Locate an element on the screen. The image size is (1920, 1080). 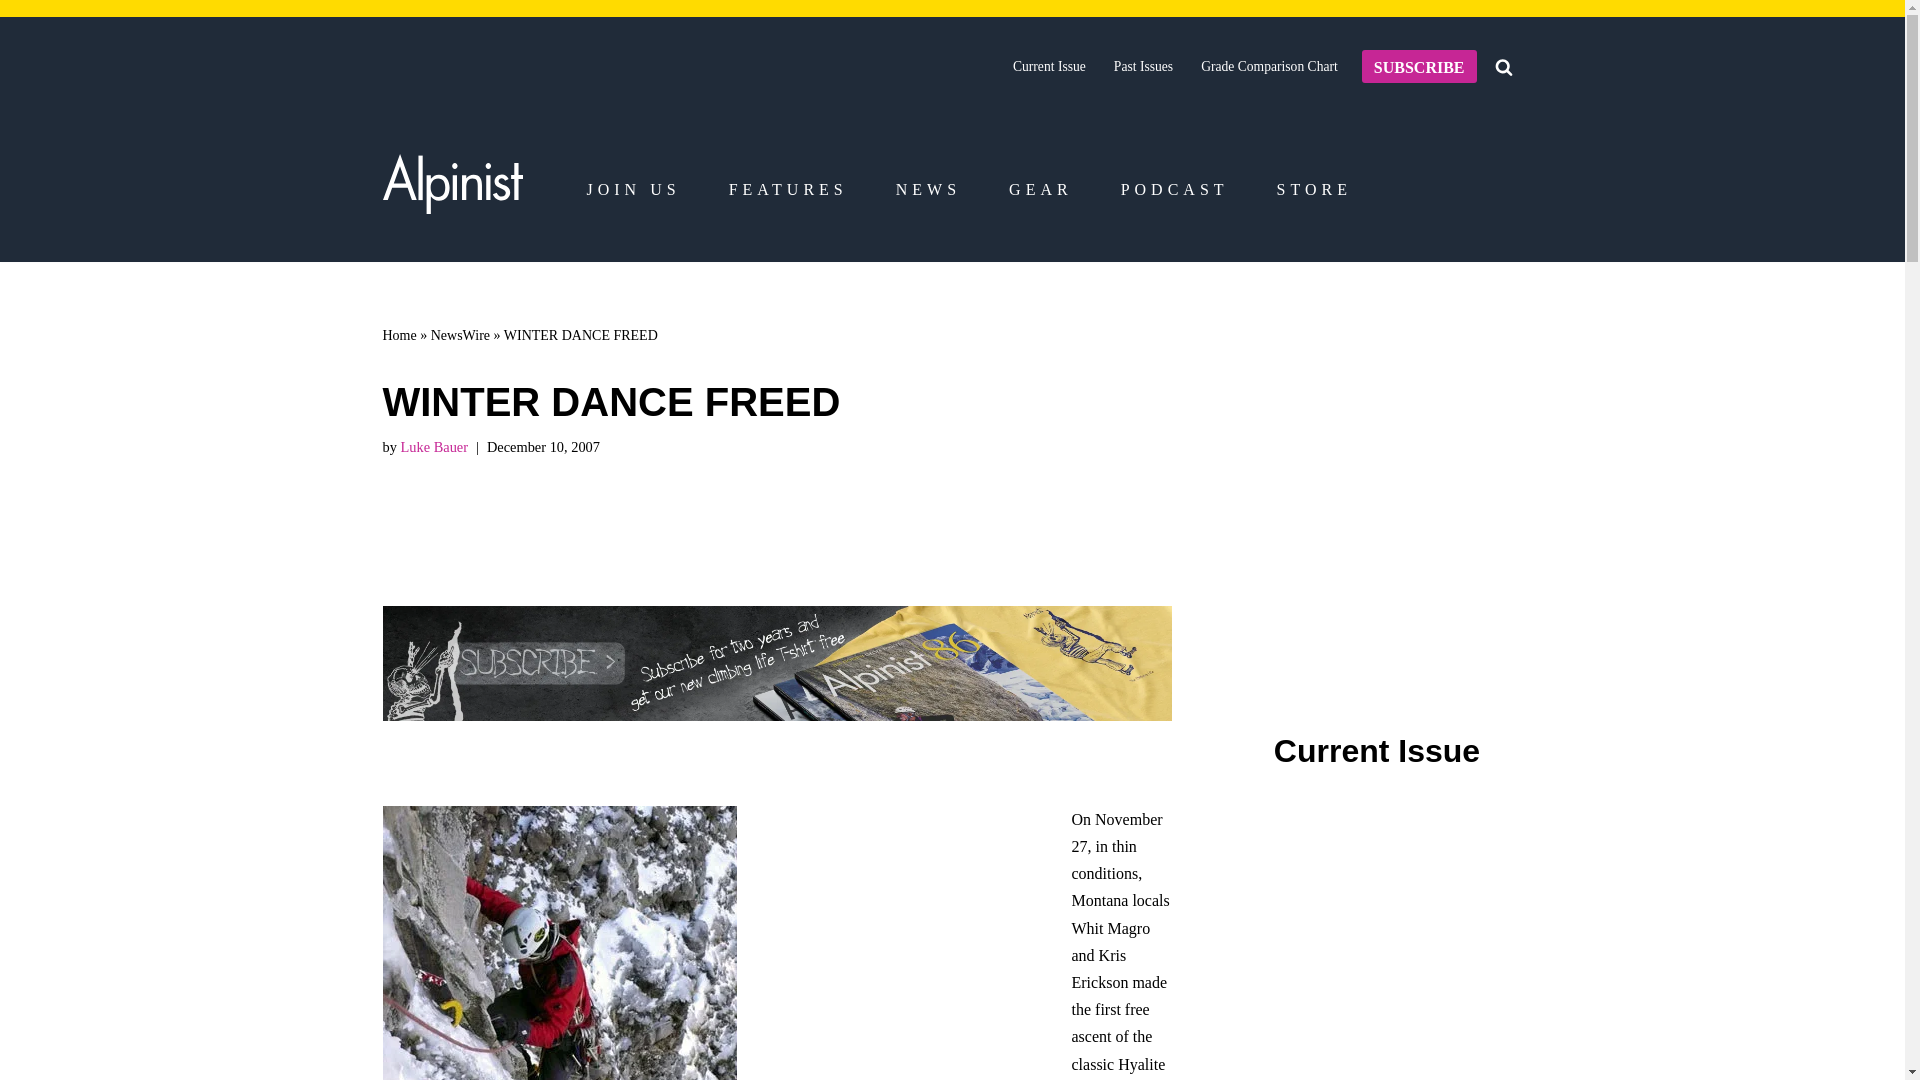
PODCAST is located at coordinates (1174, 190).